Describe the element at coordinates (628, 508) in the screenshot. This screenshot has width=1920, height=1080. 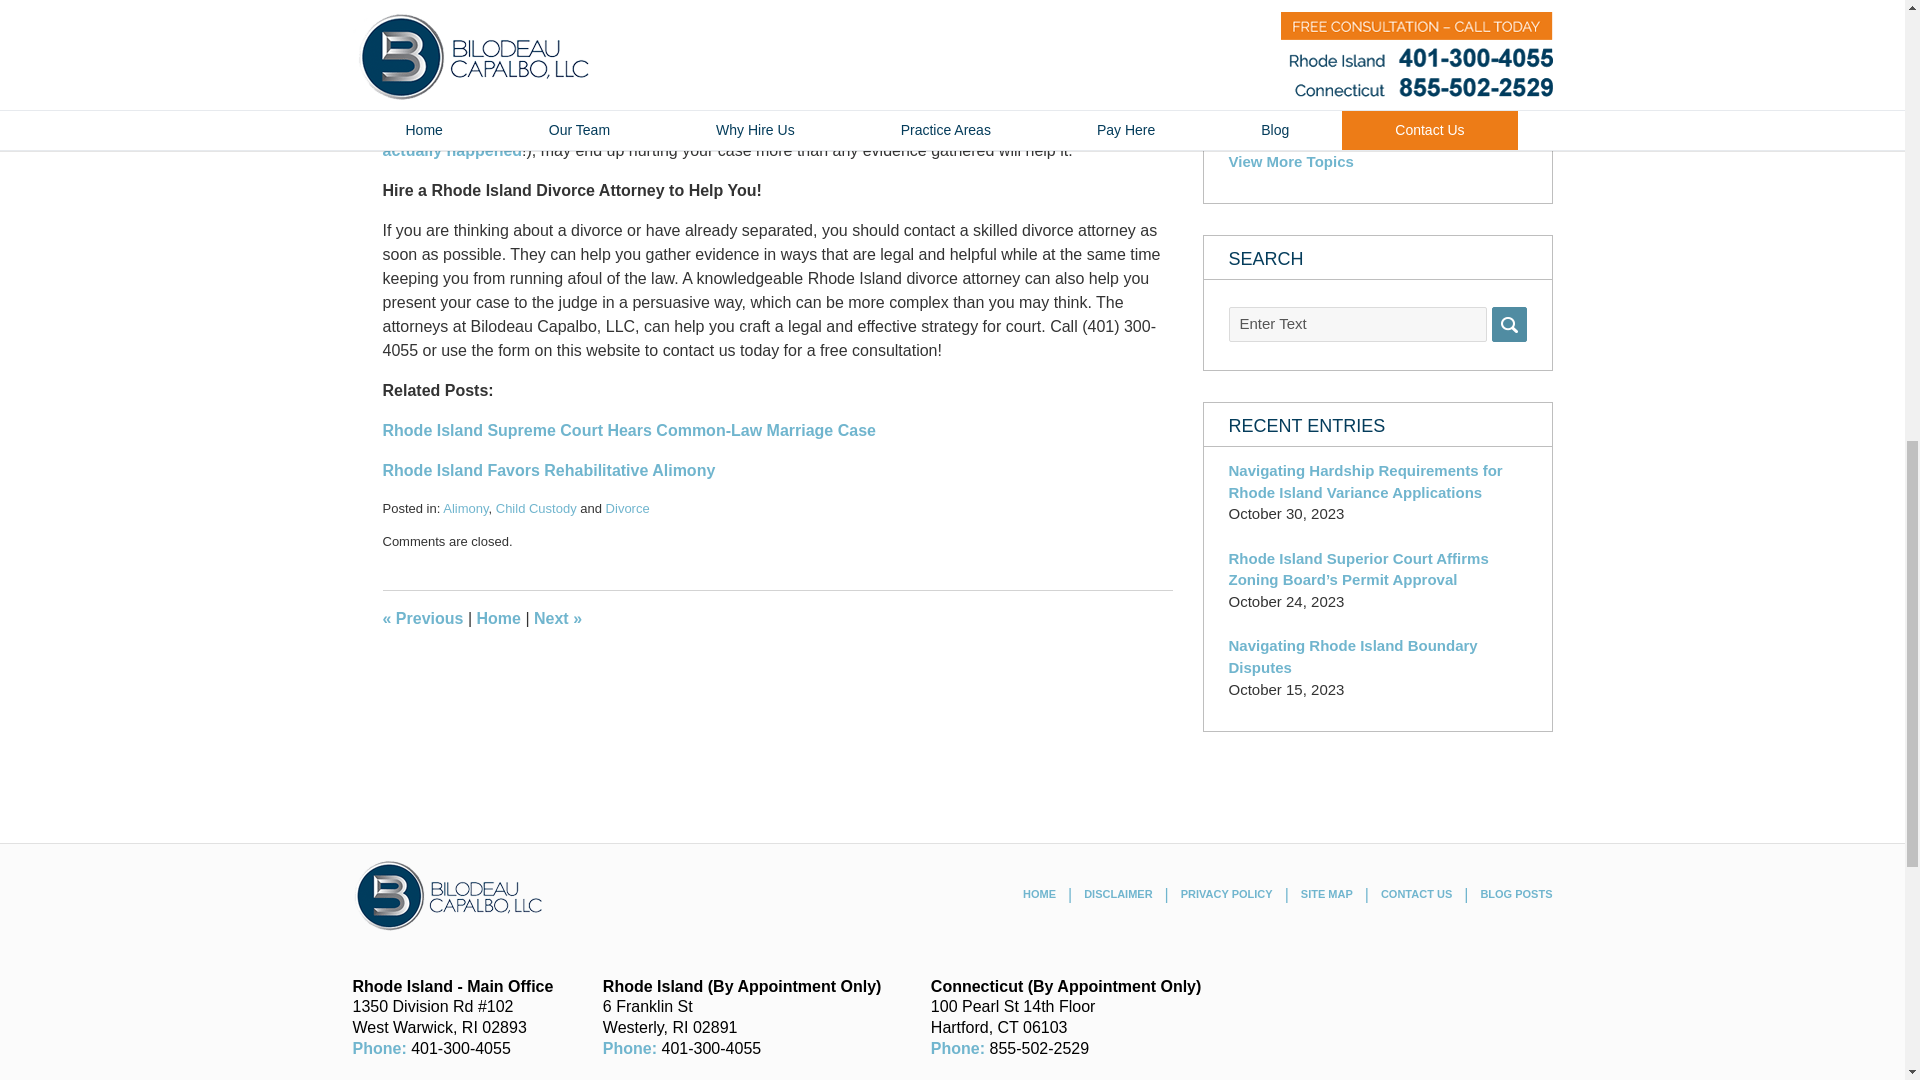
I see `Divorce` at that location.